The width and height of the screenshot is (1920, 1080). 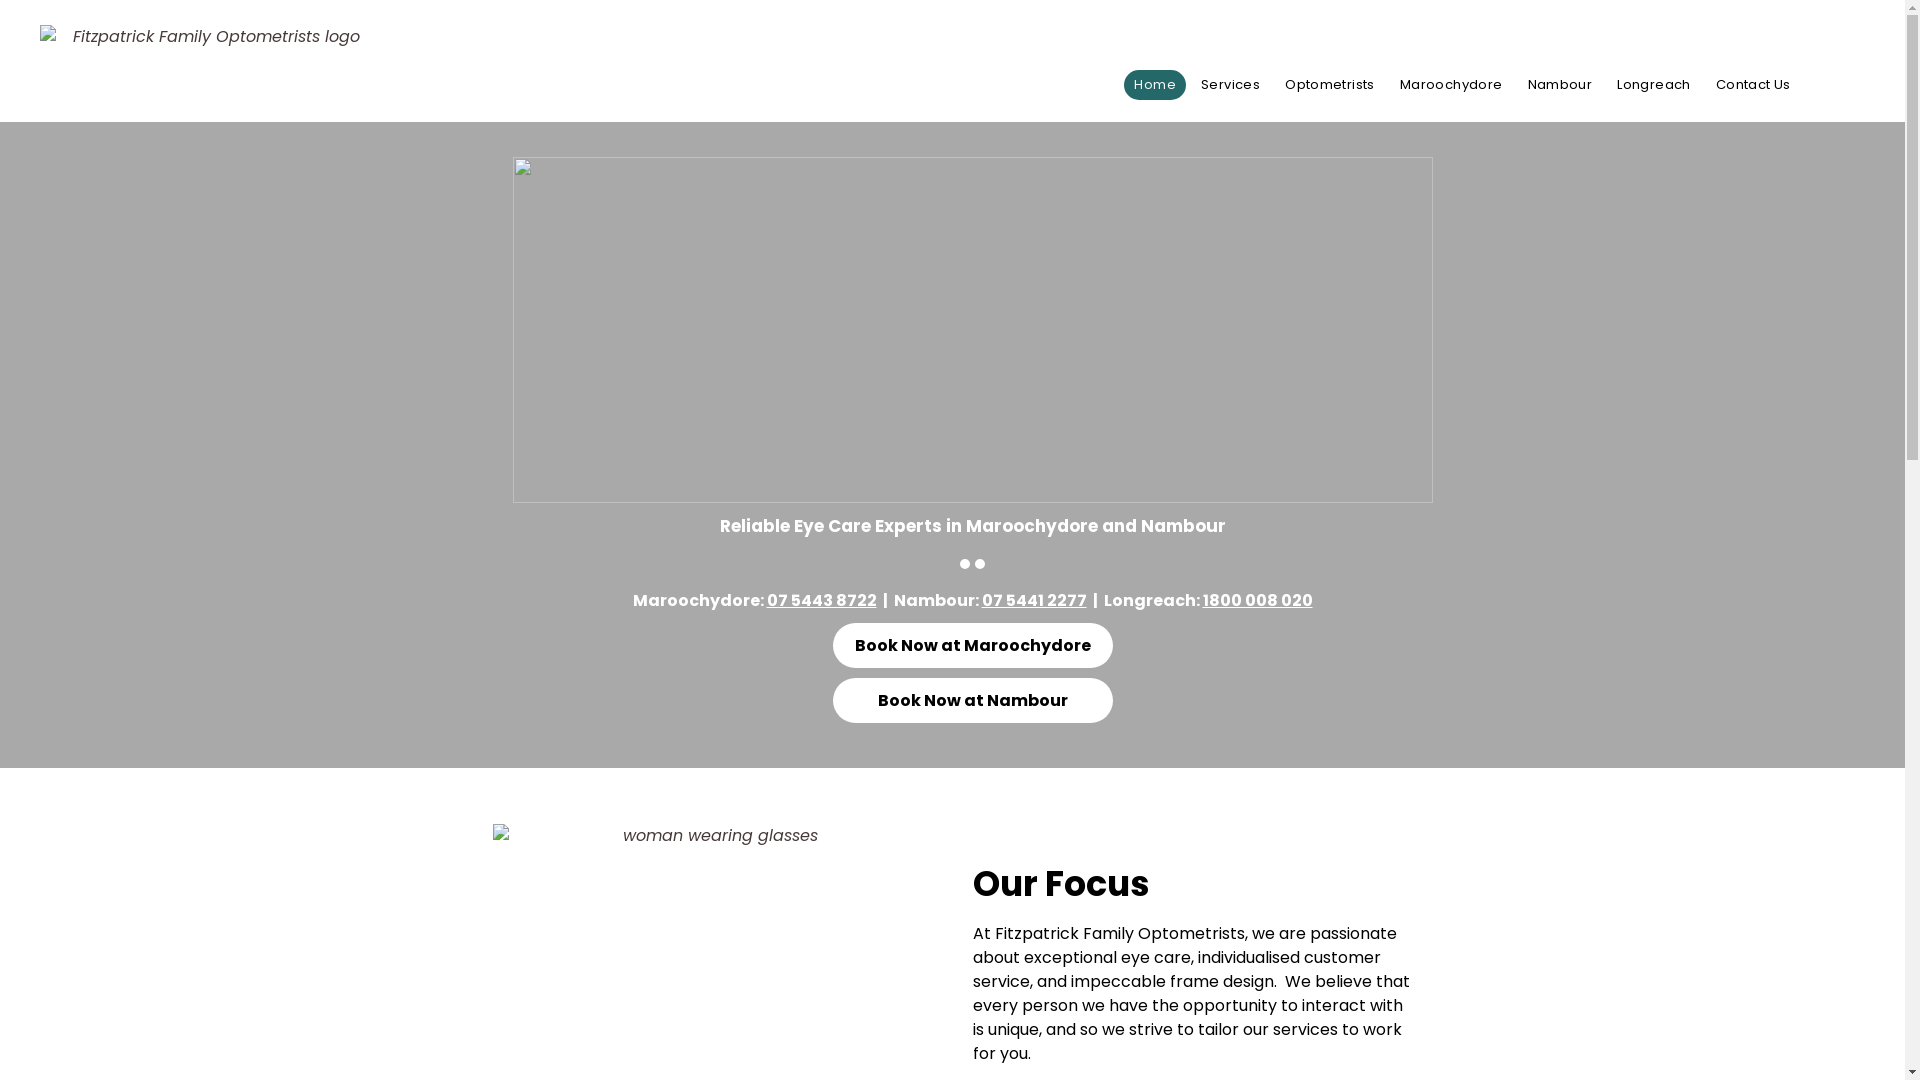 What do you see at coordinates (1237, 22) in the screenshot?
I see `1800 008 020` at bounding box center [1237, 22].